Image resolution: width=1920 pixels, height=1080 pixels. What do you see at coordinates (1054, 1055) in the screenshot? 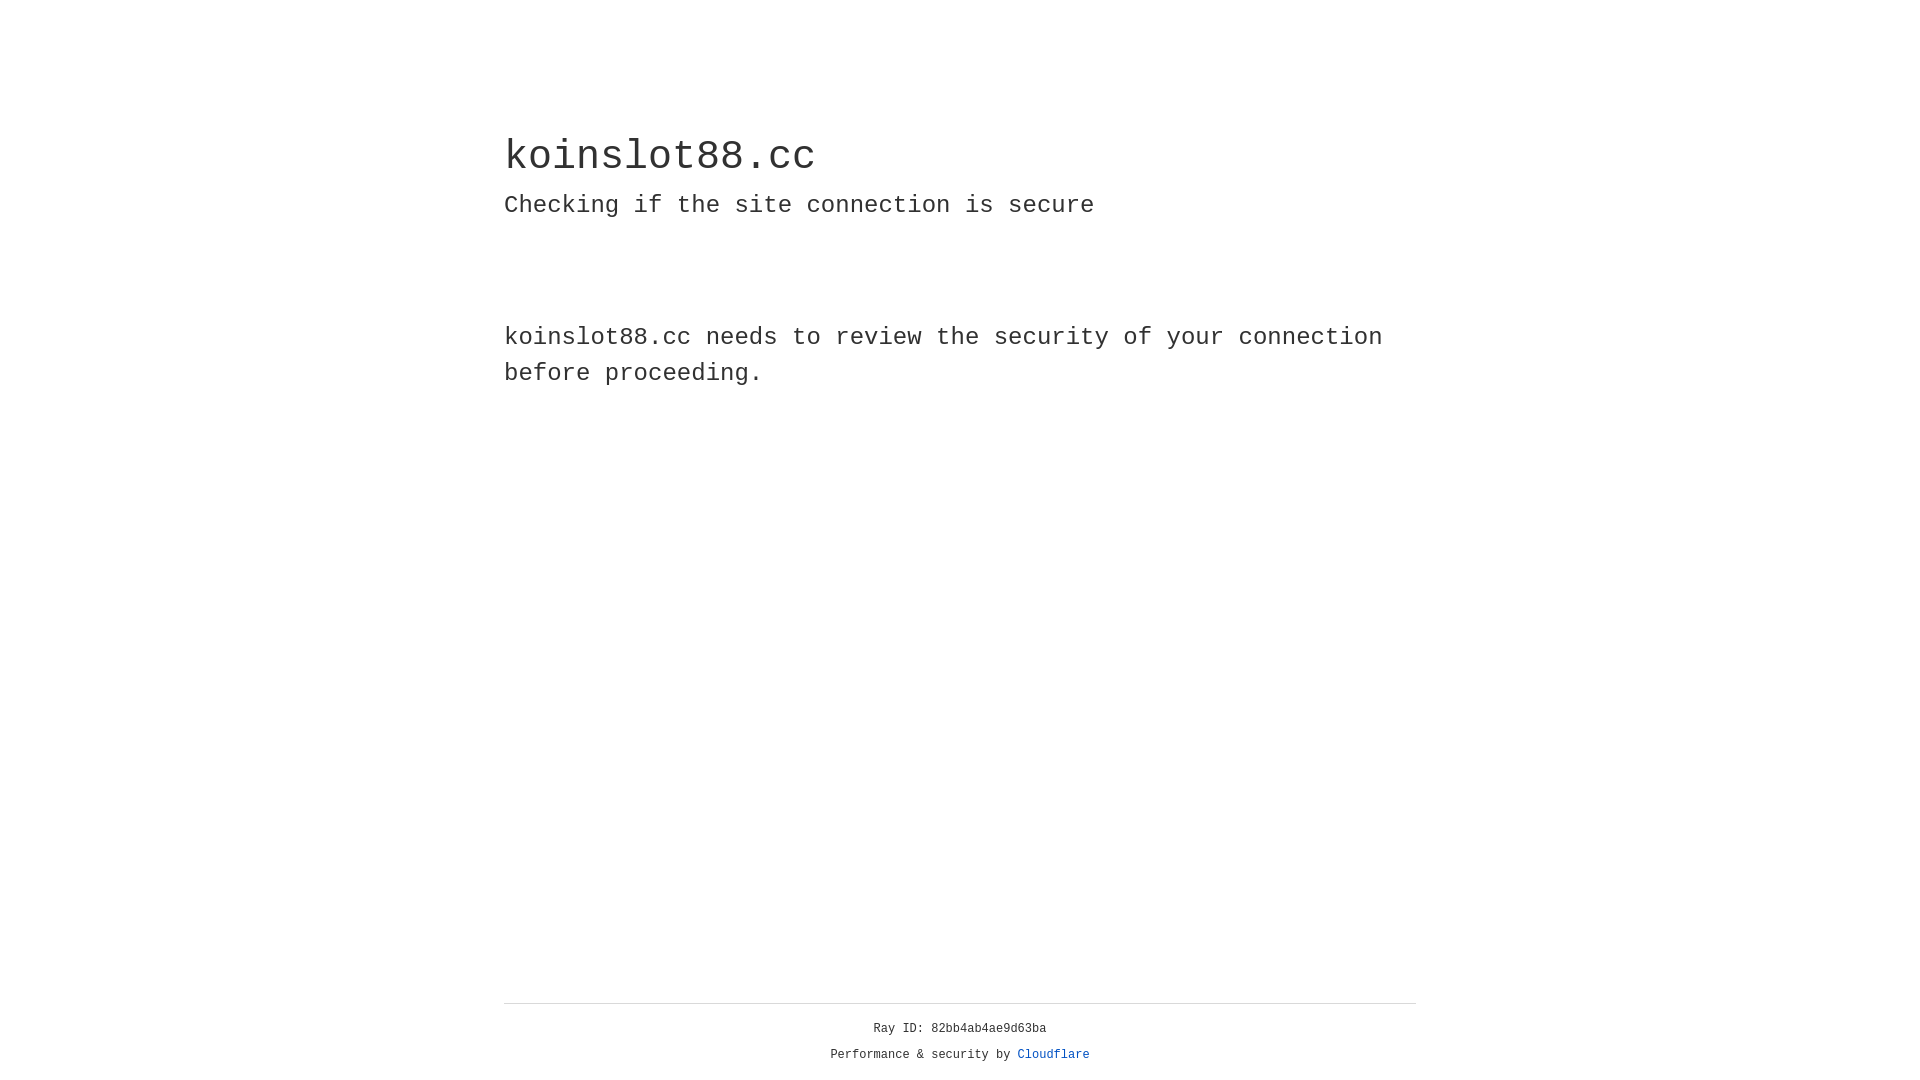
I see `Cloudflare` at bounding box center [1054, 1055].